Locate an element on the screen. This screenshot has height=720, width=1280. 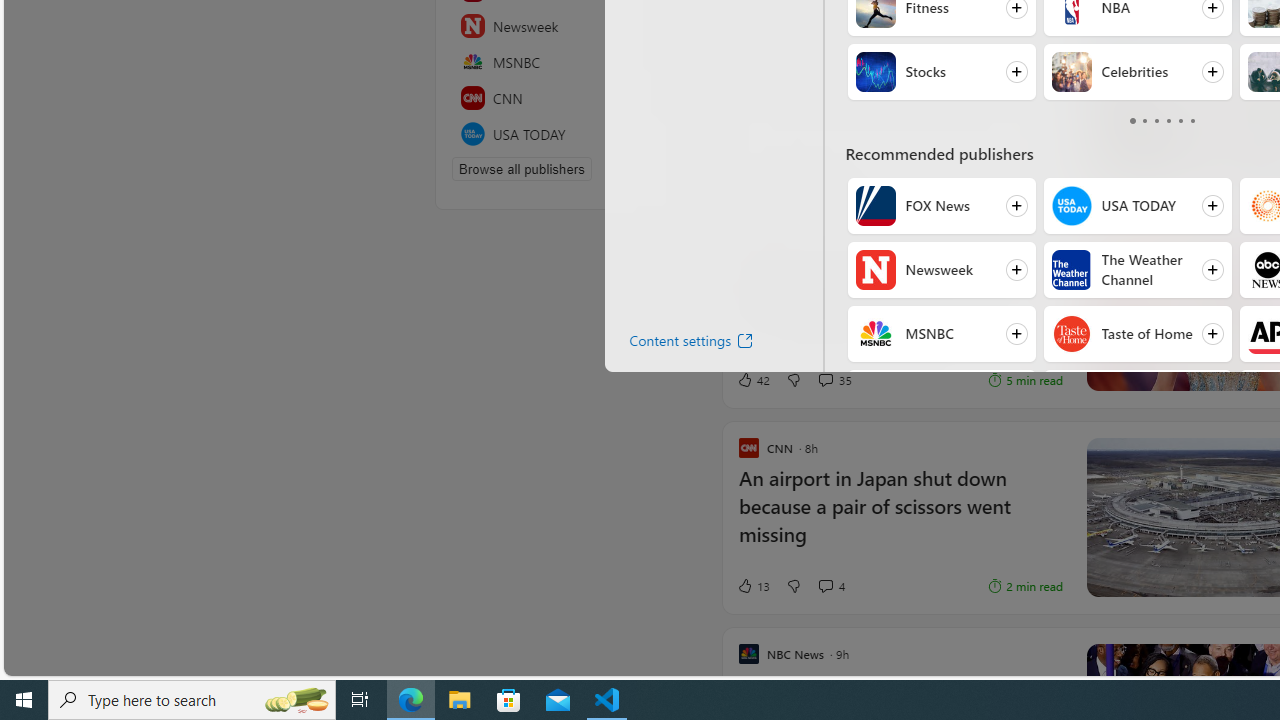
Stocks is located at coordinates (876, 72).